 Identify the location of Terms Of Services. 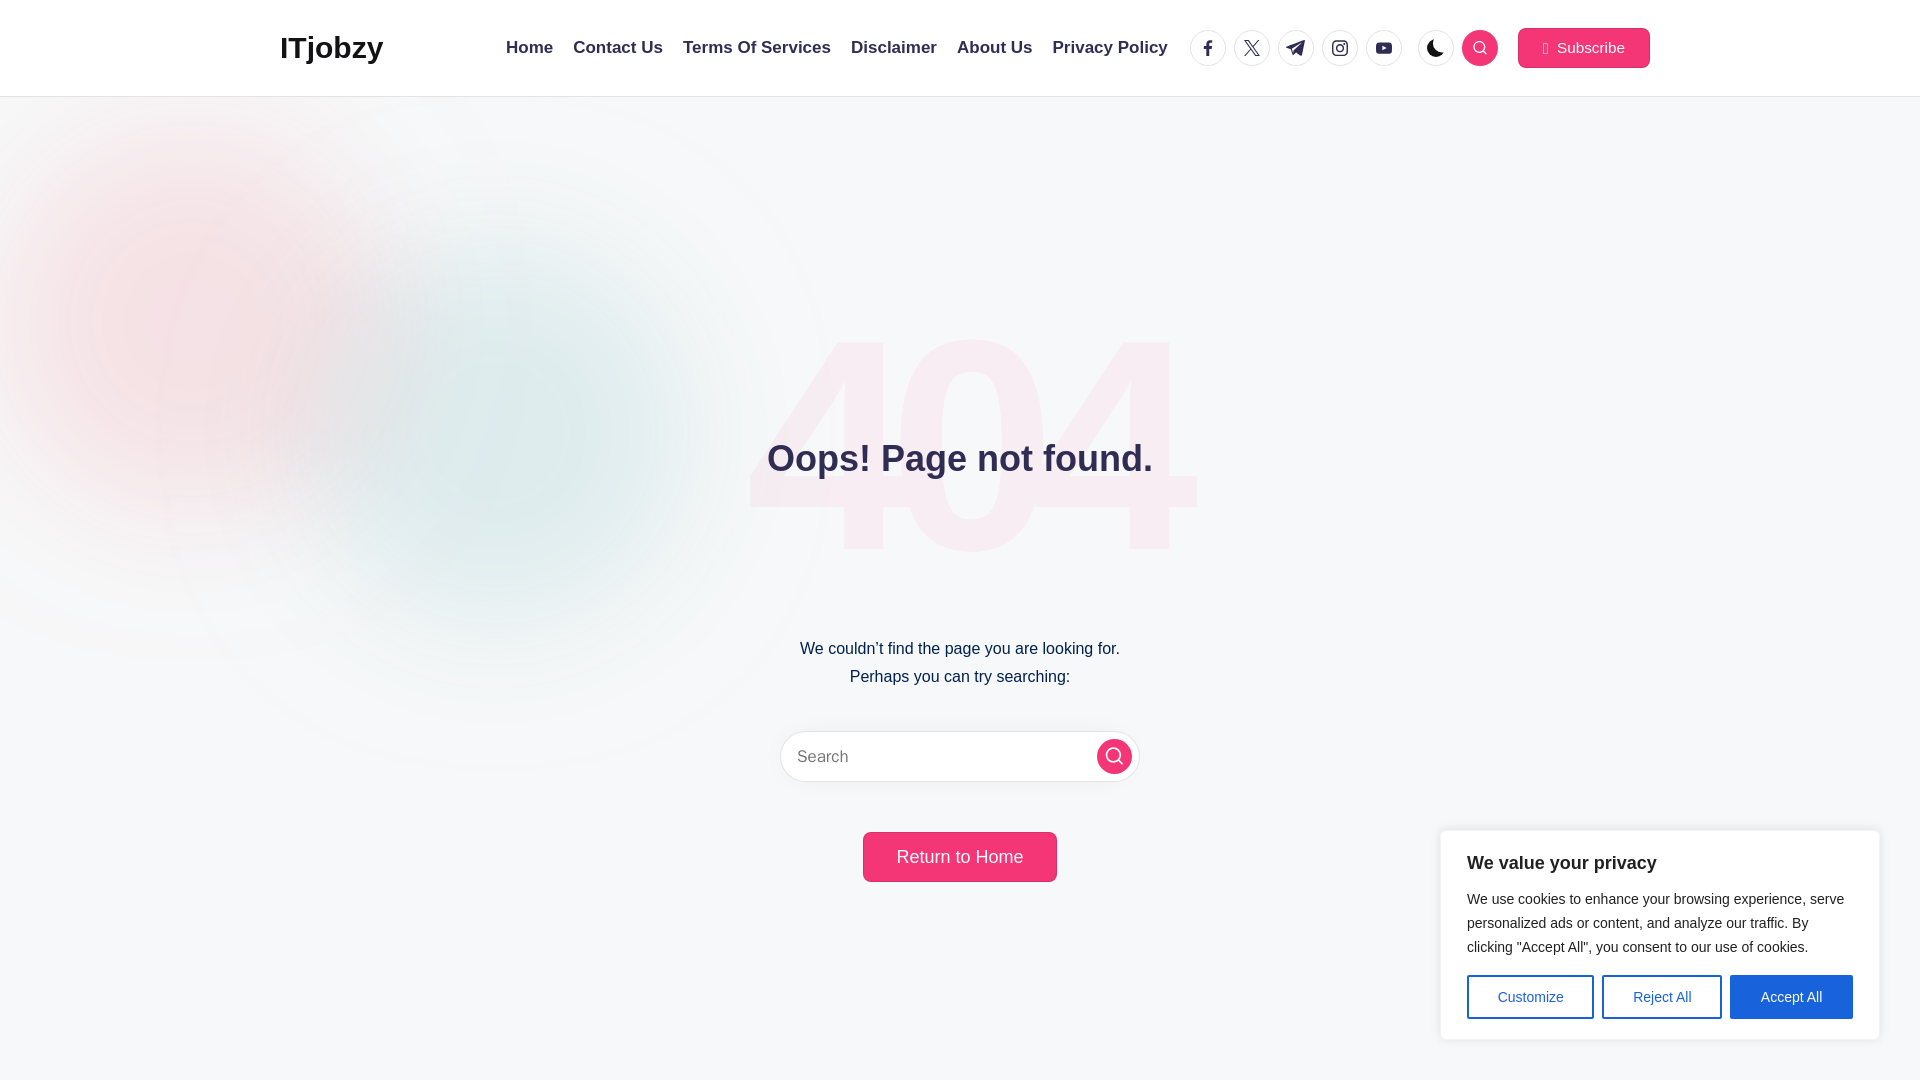
(757, 48).